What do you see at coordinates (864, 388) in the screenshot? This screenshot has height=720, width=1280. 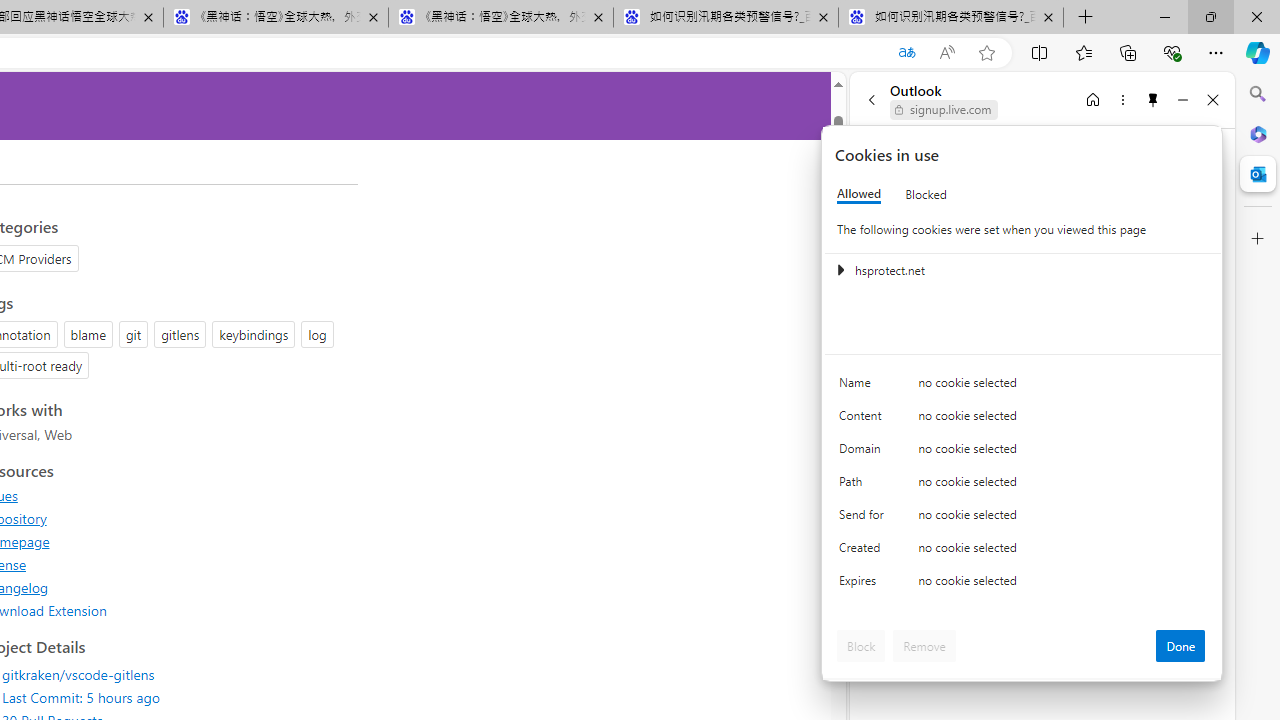 I see `Name` at bounding box center [864, 388].